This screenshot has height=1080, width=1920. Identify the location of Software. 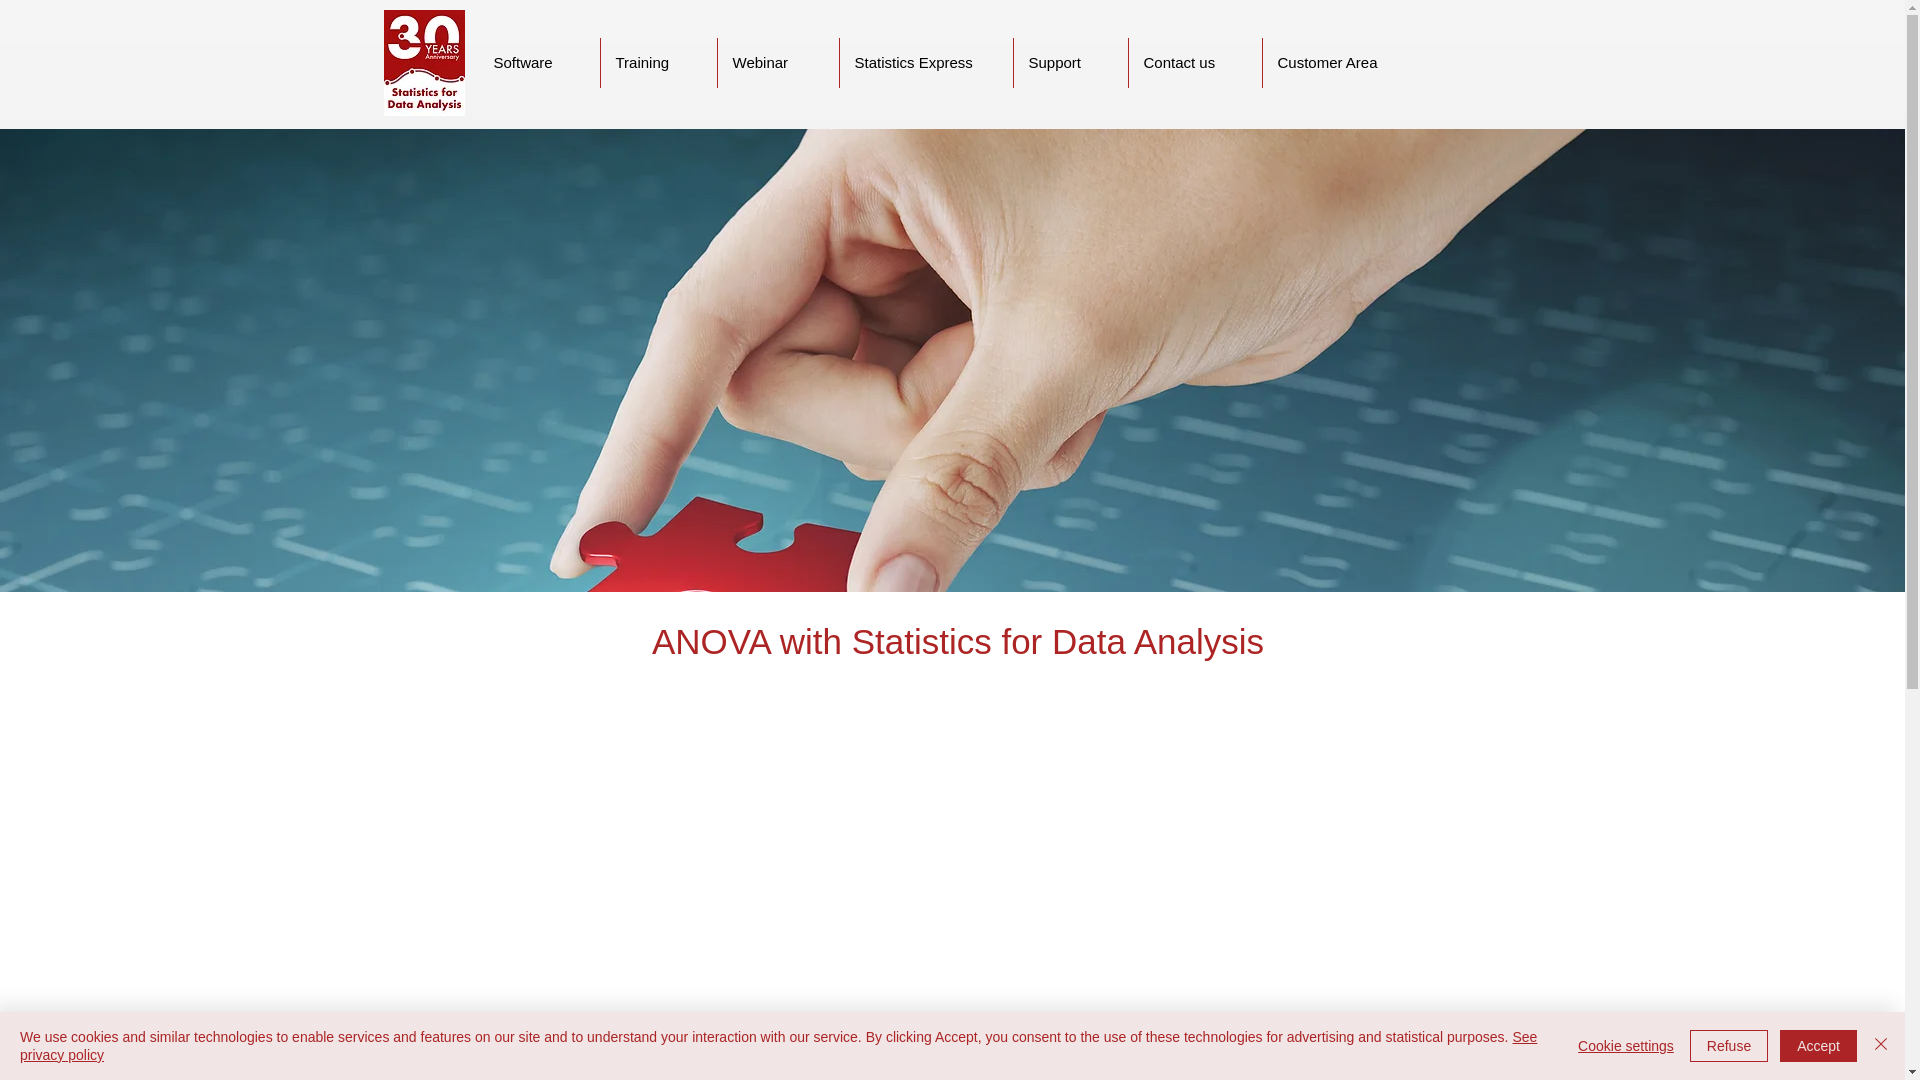
(538, 62).